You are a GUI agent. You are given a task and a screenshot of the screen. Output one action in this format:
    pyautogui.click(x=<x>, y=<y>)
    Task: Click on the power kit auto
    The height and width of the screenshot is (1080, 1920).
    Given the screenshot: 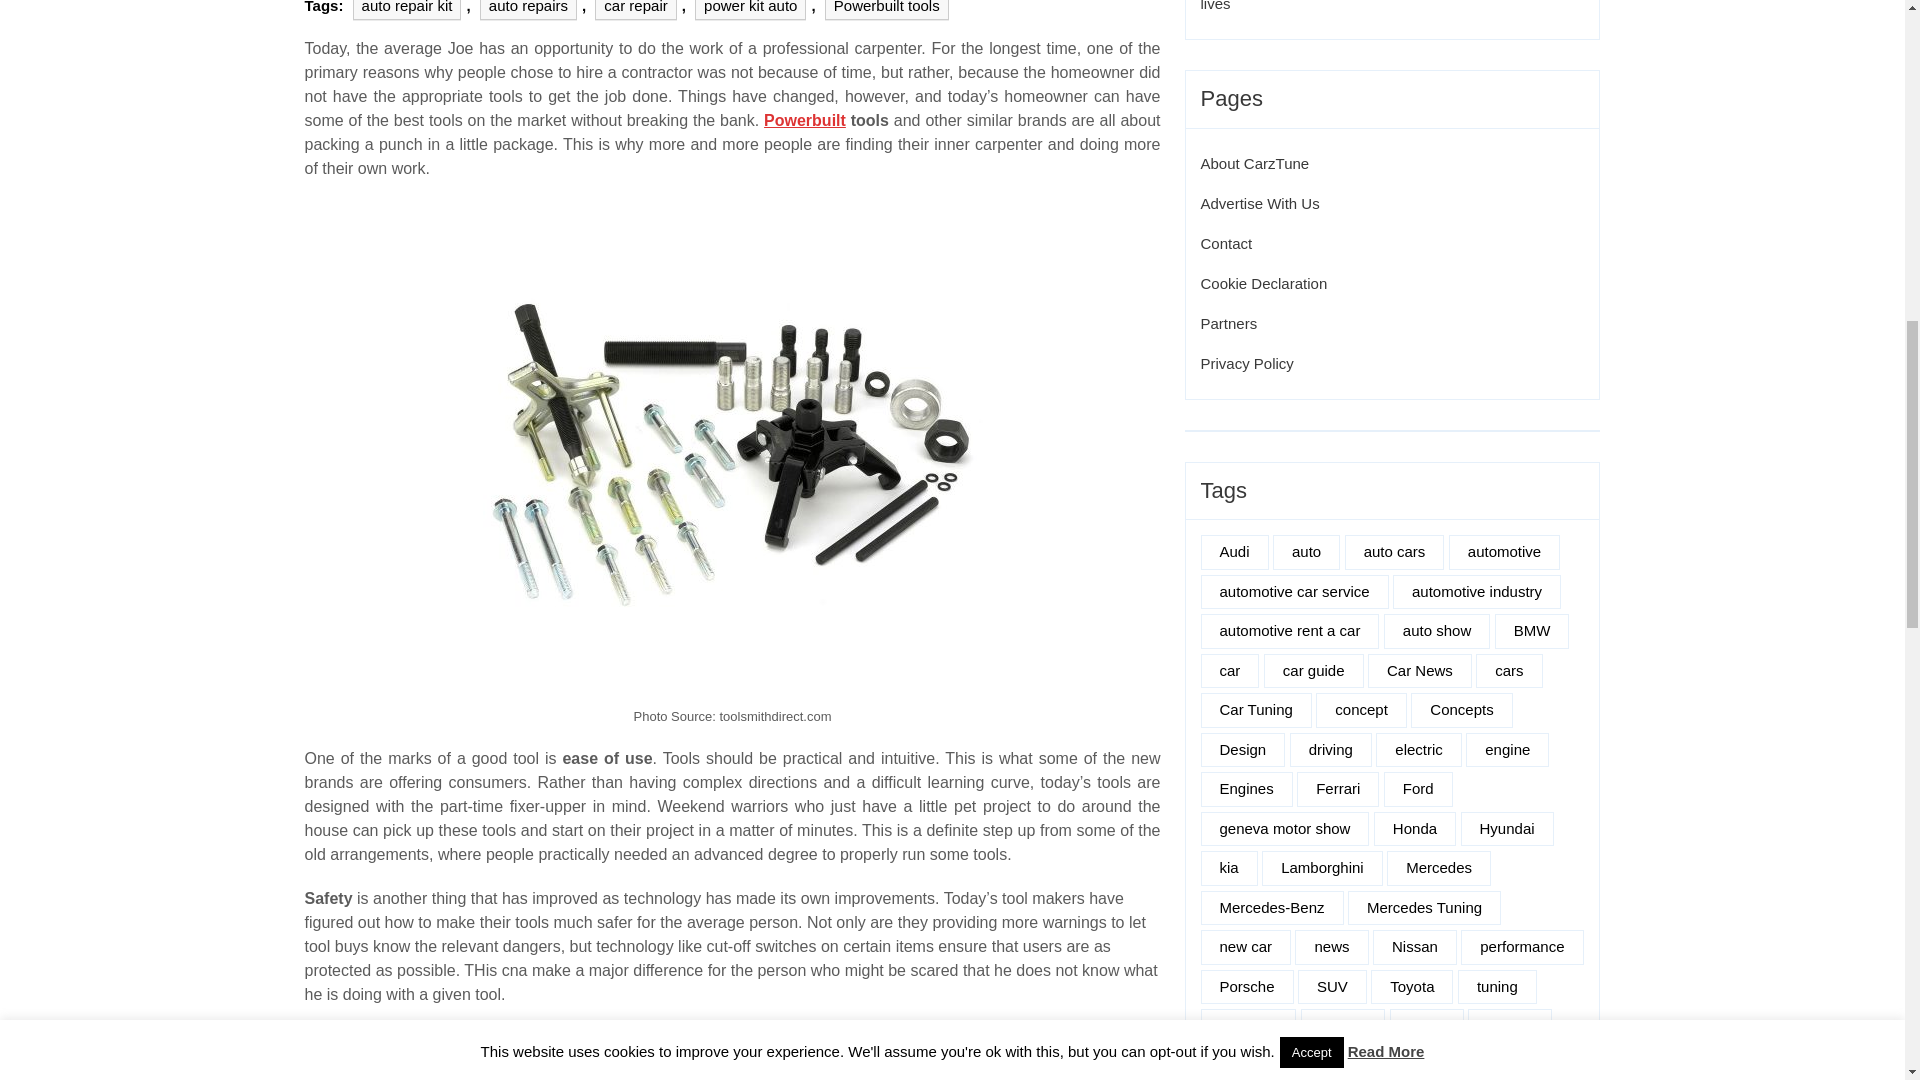 What is the action you would take?
    pyautogui.click(x=750, y=10)
    